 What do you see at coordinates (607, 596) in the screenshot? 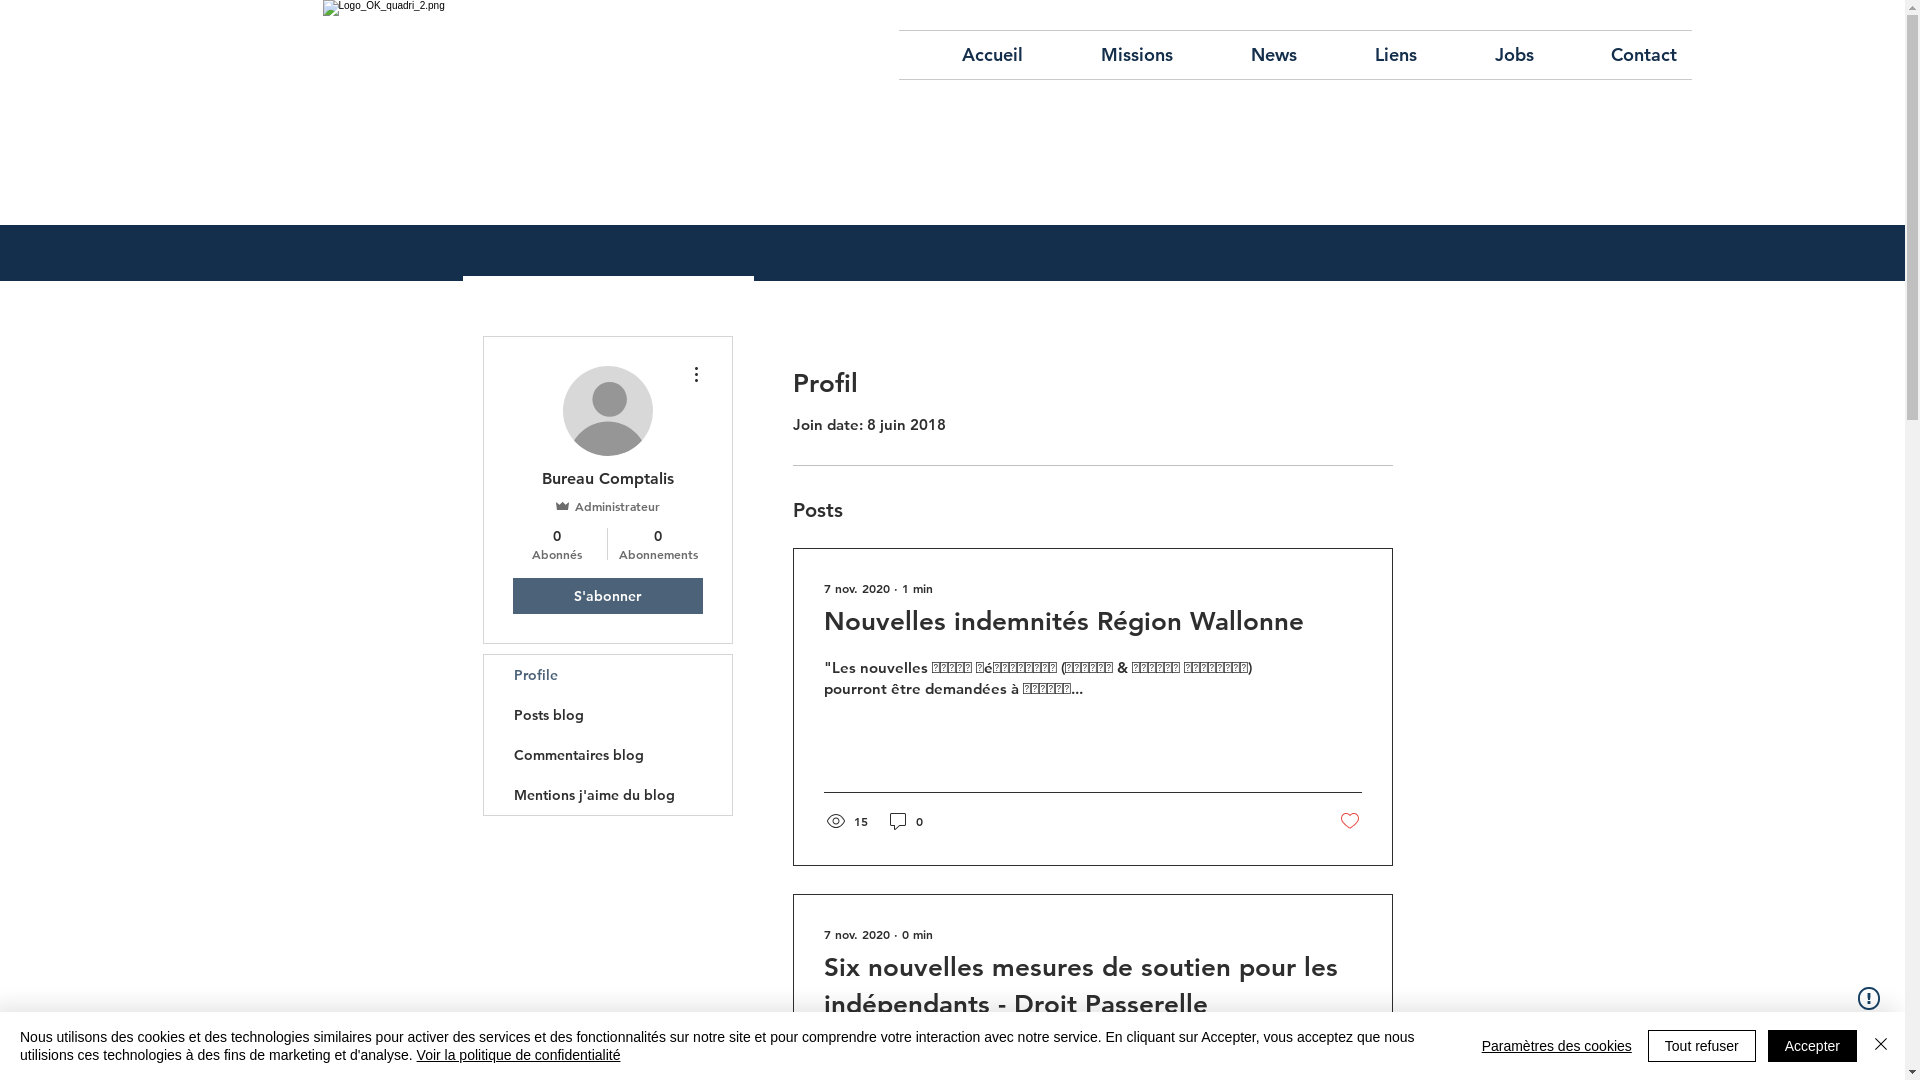
I see `S'abonner` at bounding box center [607, 596].